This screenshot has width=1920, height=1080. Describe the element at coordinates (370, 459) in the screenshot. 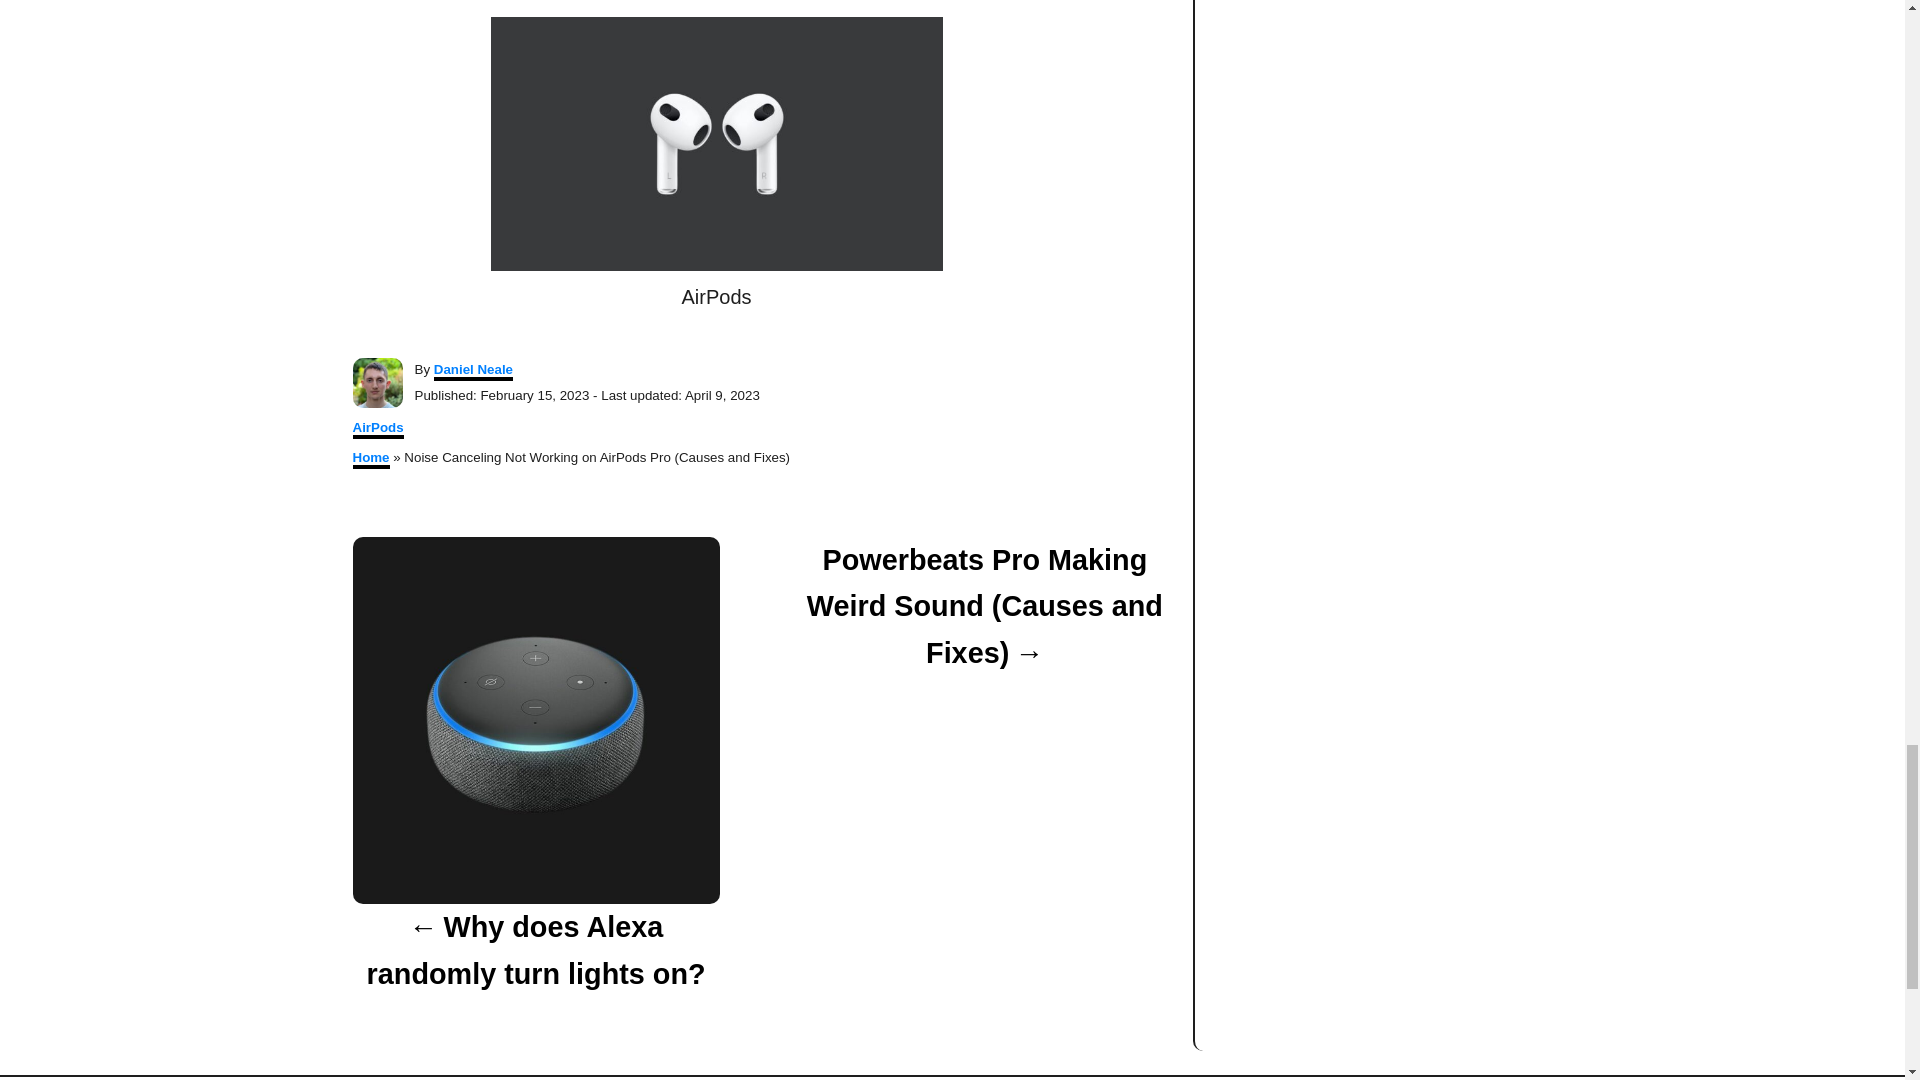

I see `Home` at that location.